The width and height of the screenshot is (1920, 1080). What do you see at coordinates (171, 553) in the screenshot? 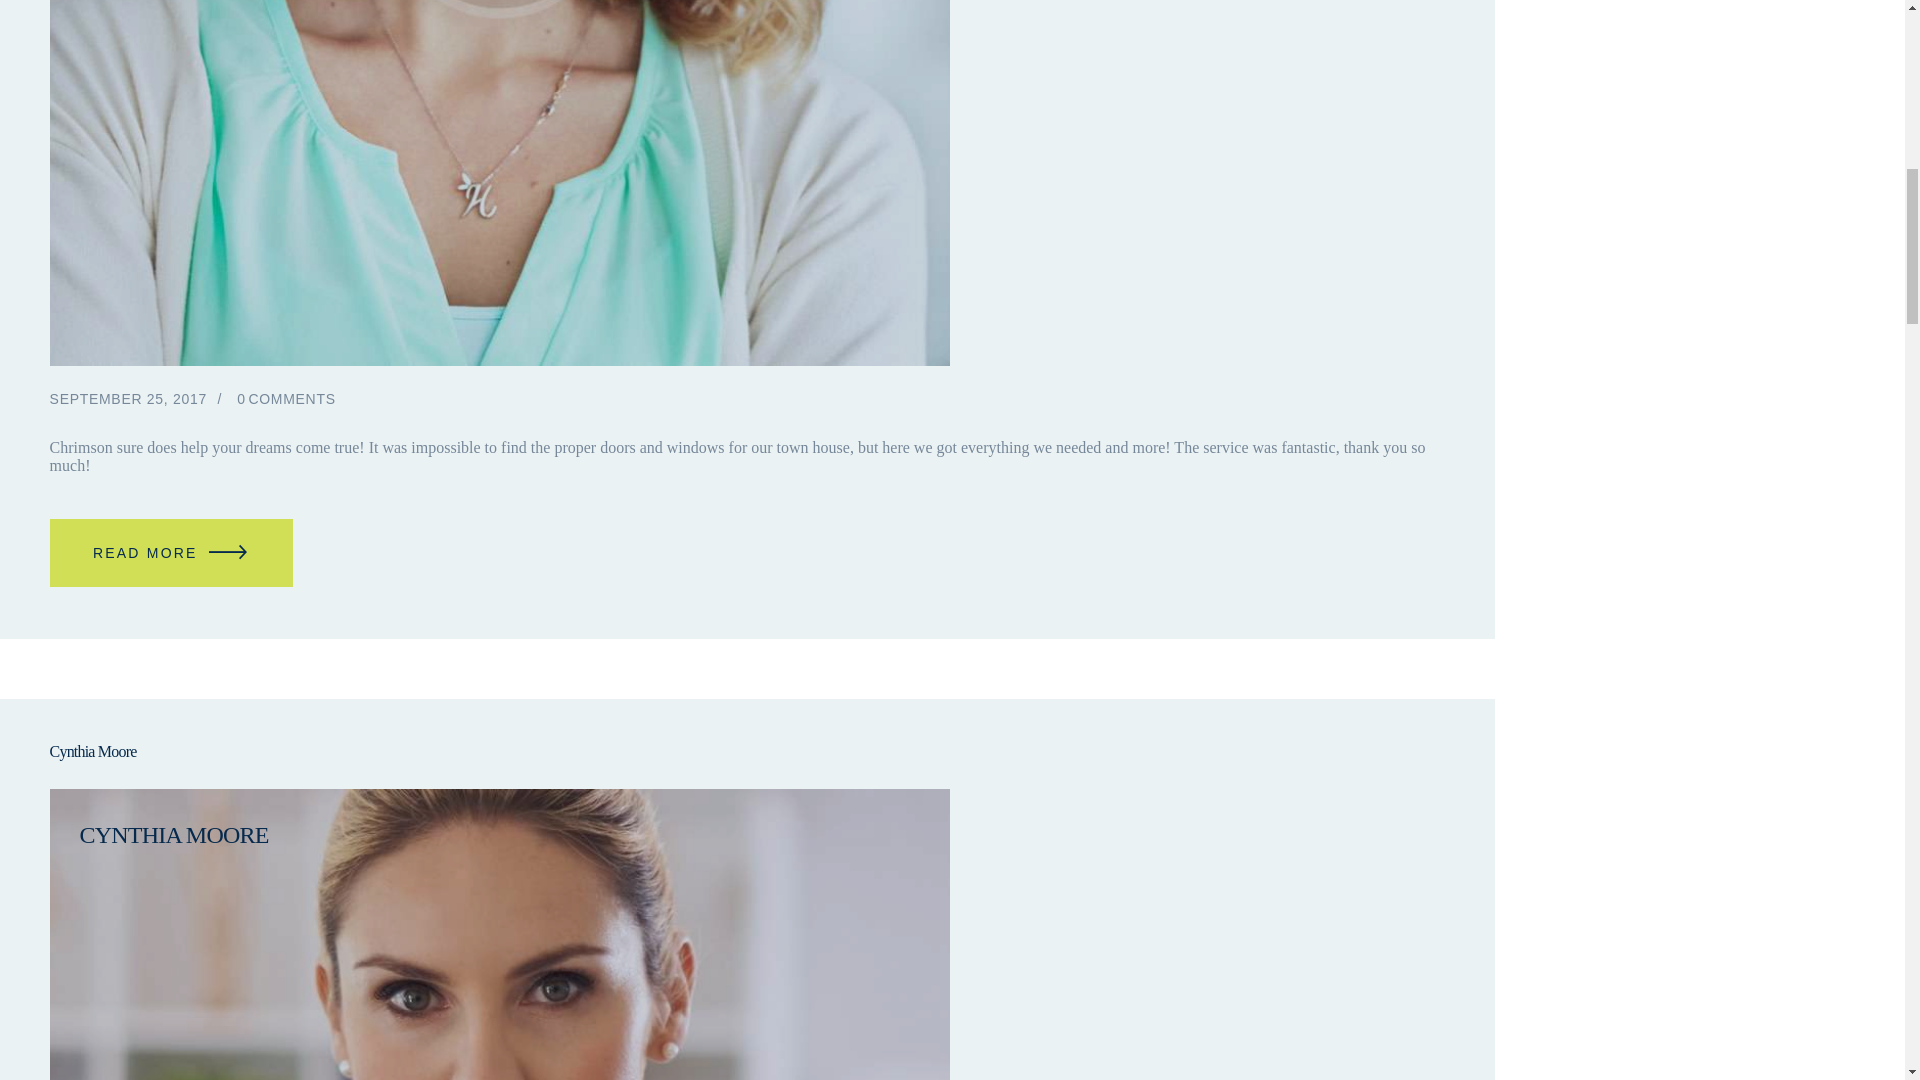
I see `READ MORE` at bounding box center [171, 553].